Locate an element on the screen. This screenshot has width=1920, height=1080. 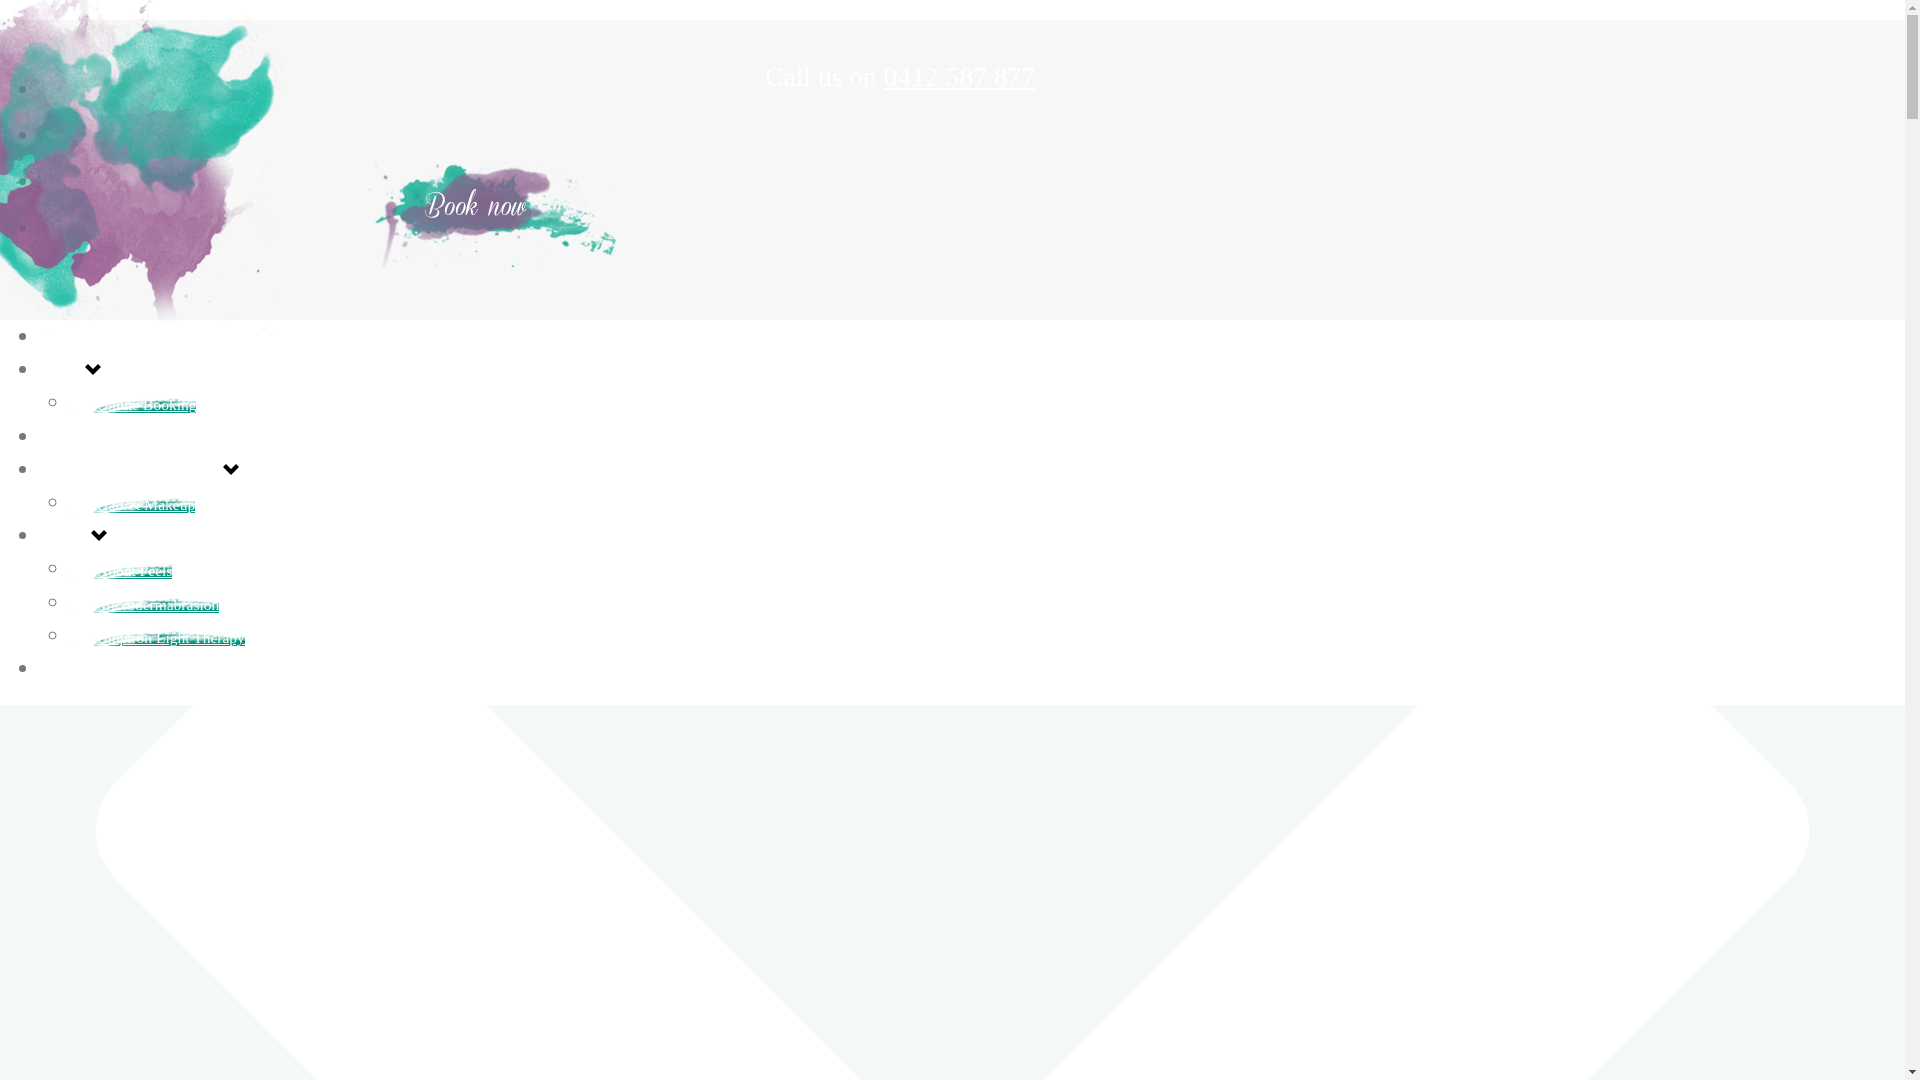
0412 587 877 is located at coordinates (960, 76).